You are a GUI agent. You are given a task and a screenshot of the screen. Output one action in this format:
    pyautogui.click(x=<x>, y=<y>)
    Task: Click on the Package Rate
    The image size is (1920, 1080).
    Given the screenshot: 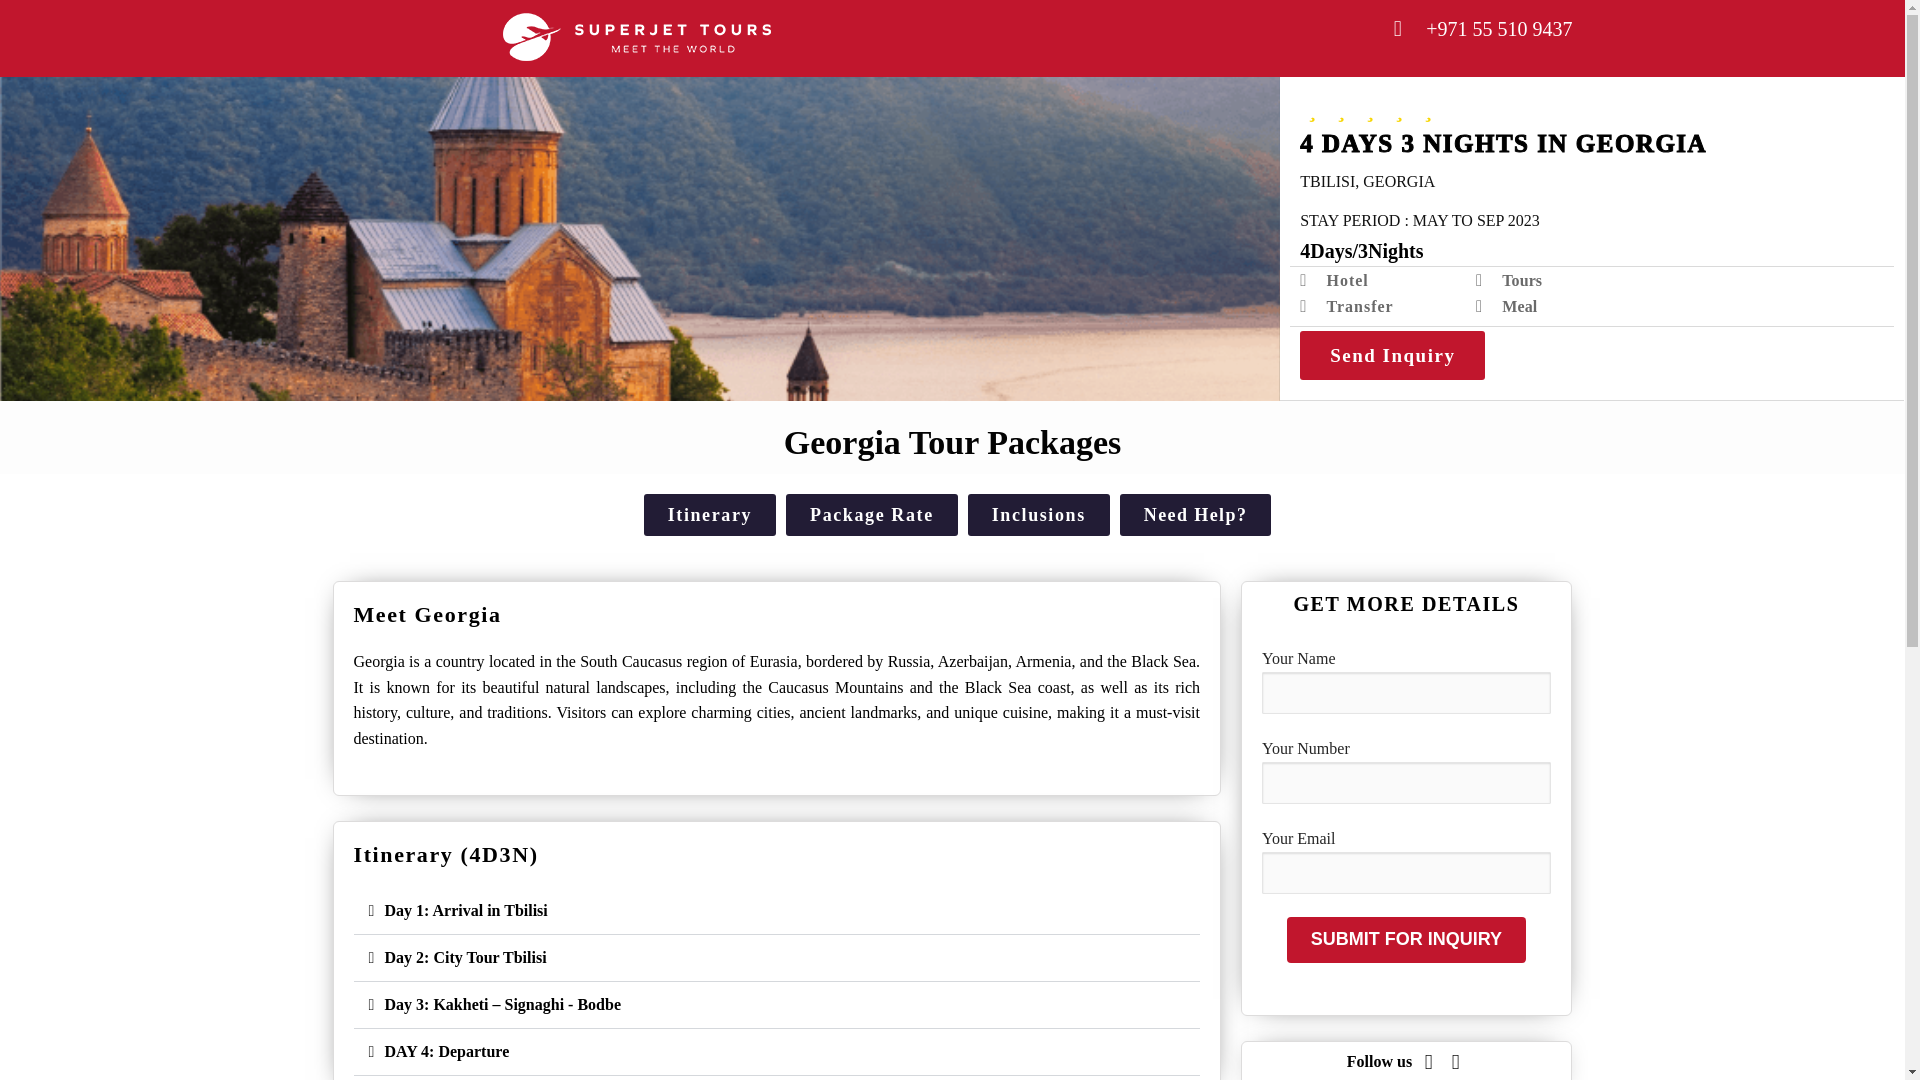 What is the action you would take?
    pyautogui.click(x=872, y=514)
    